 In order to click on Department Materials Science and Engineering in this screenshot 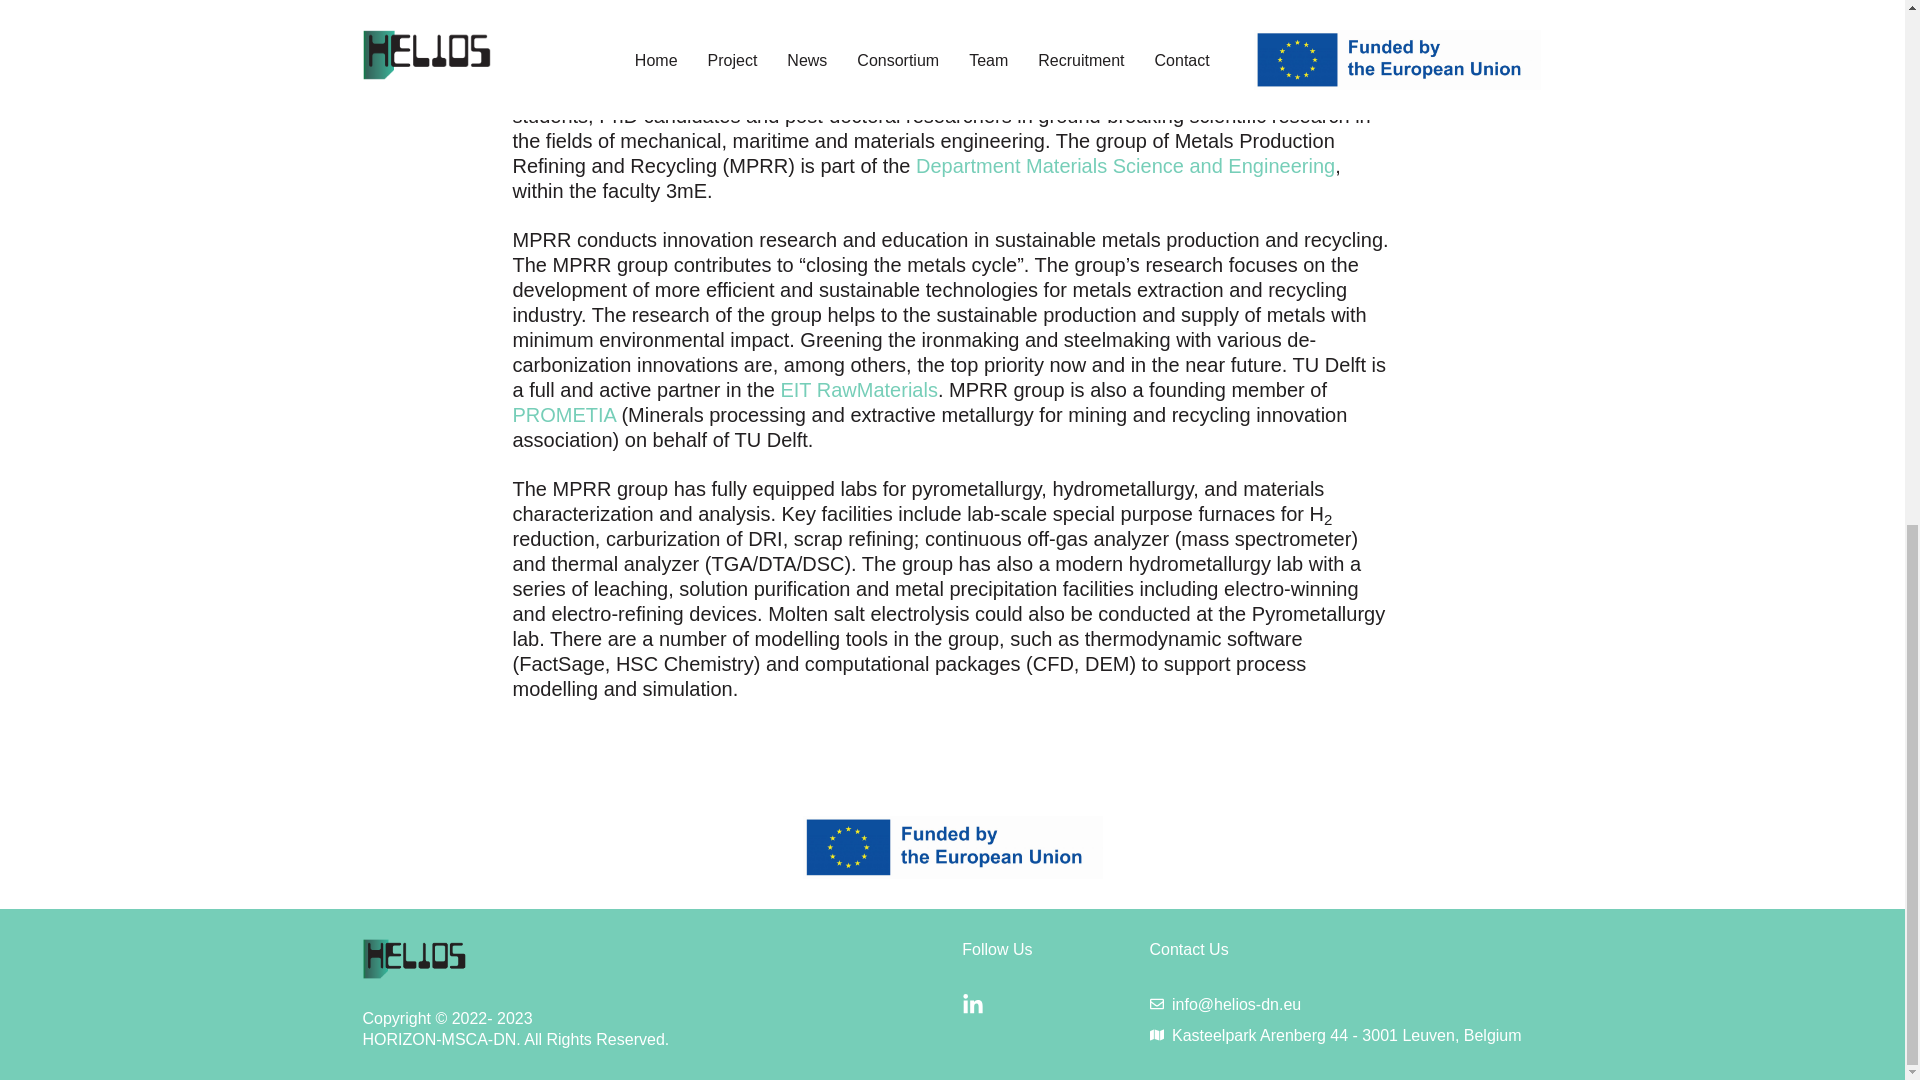, I will do `click(1124, 166)`.